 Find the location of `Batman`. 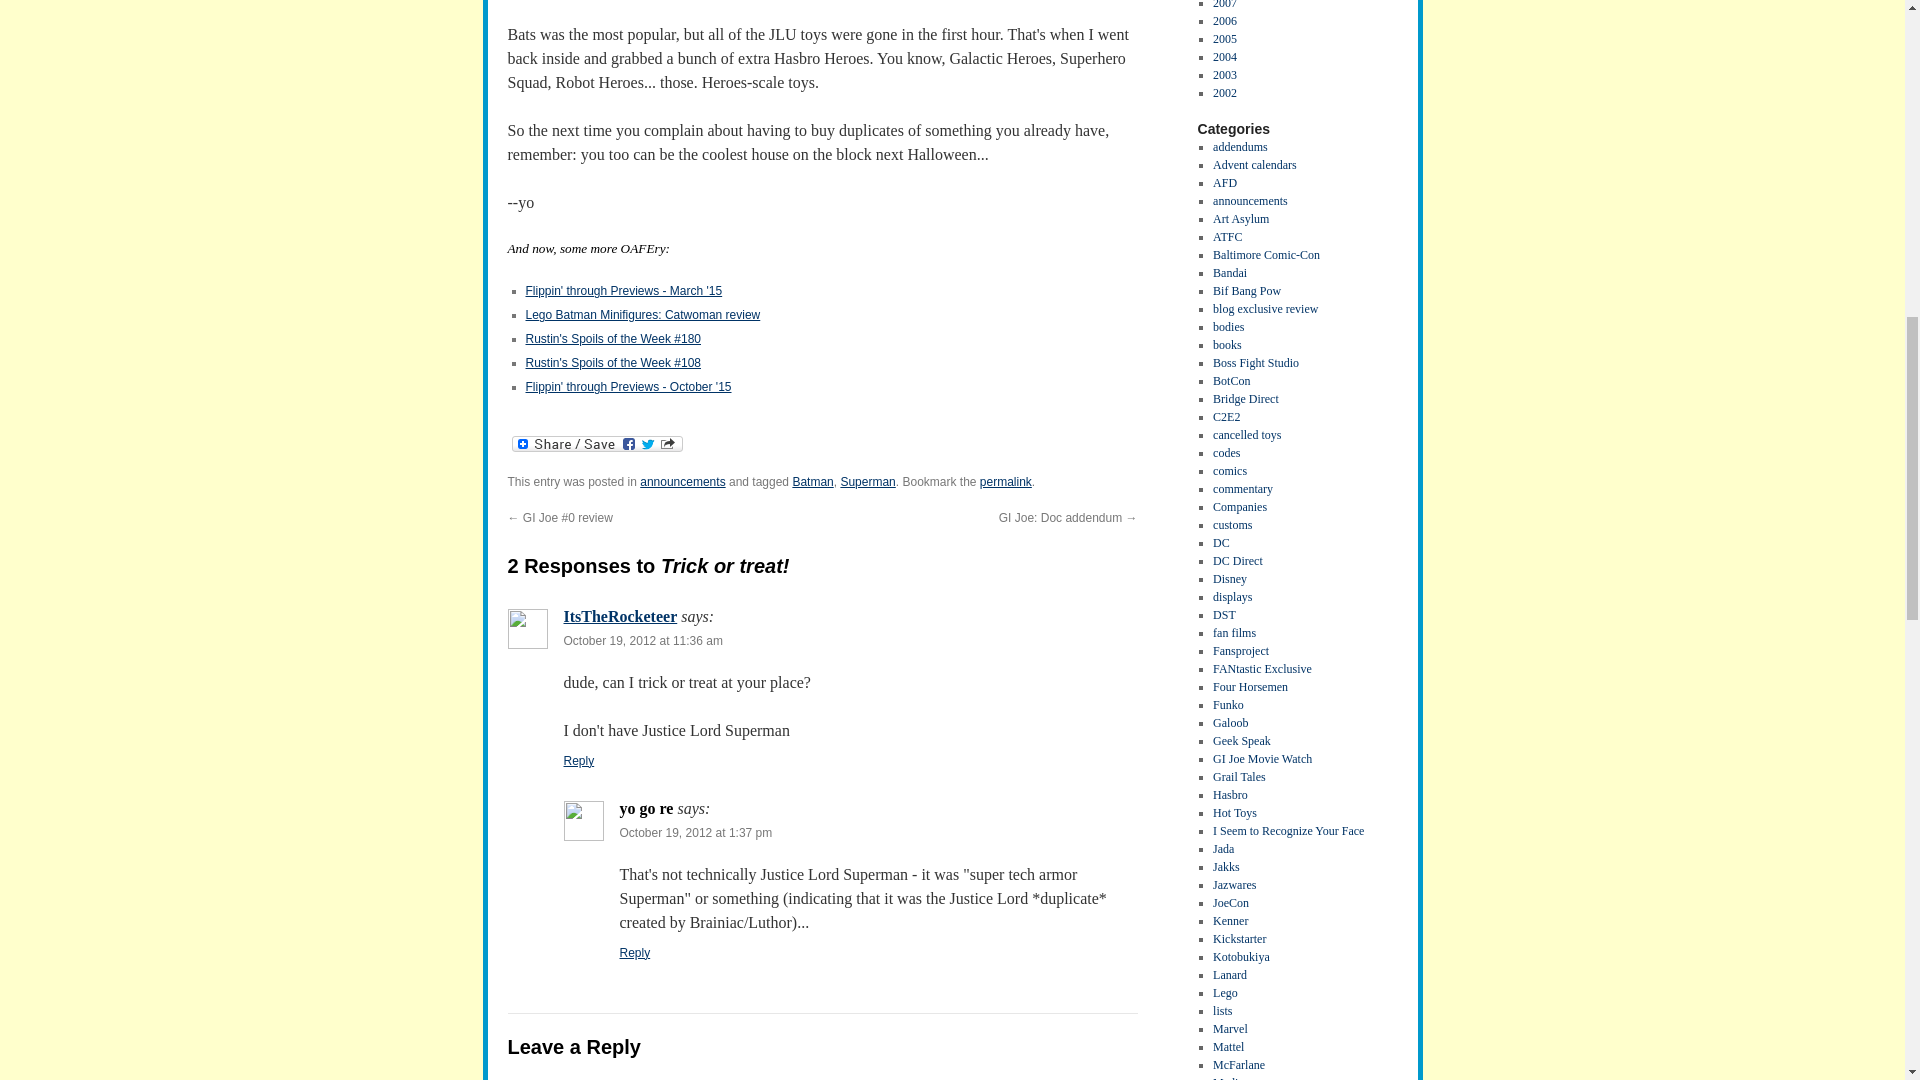

Batman is located at coordinates (812, 482).